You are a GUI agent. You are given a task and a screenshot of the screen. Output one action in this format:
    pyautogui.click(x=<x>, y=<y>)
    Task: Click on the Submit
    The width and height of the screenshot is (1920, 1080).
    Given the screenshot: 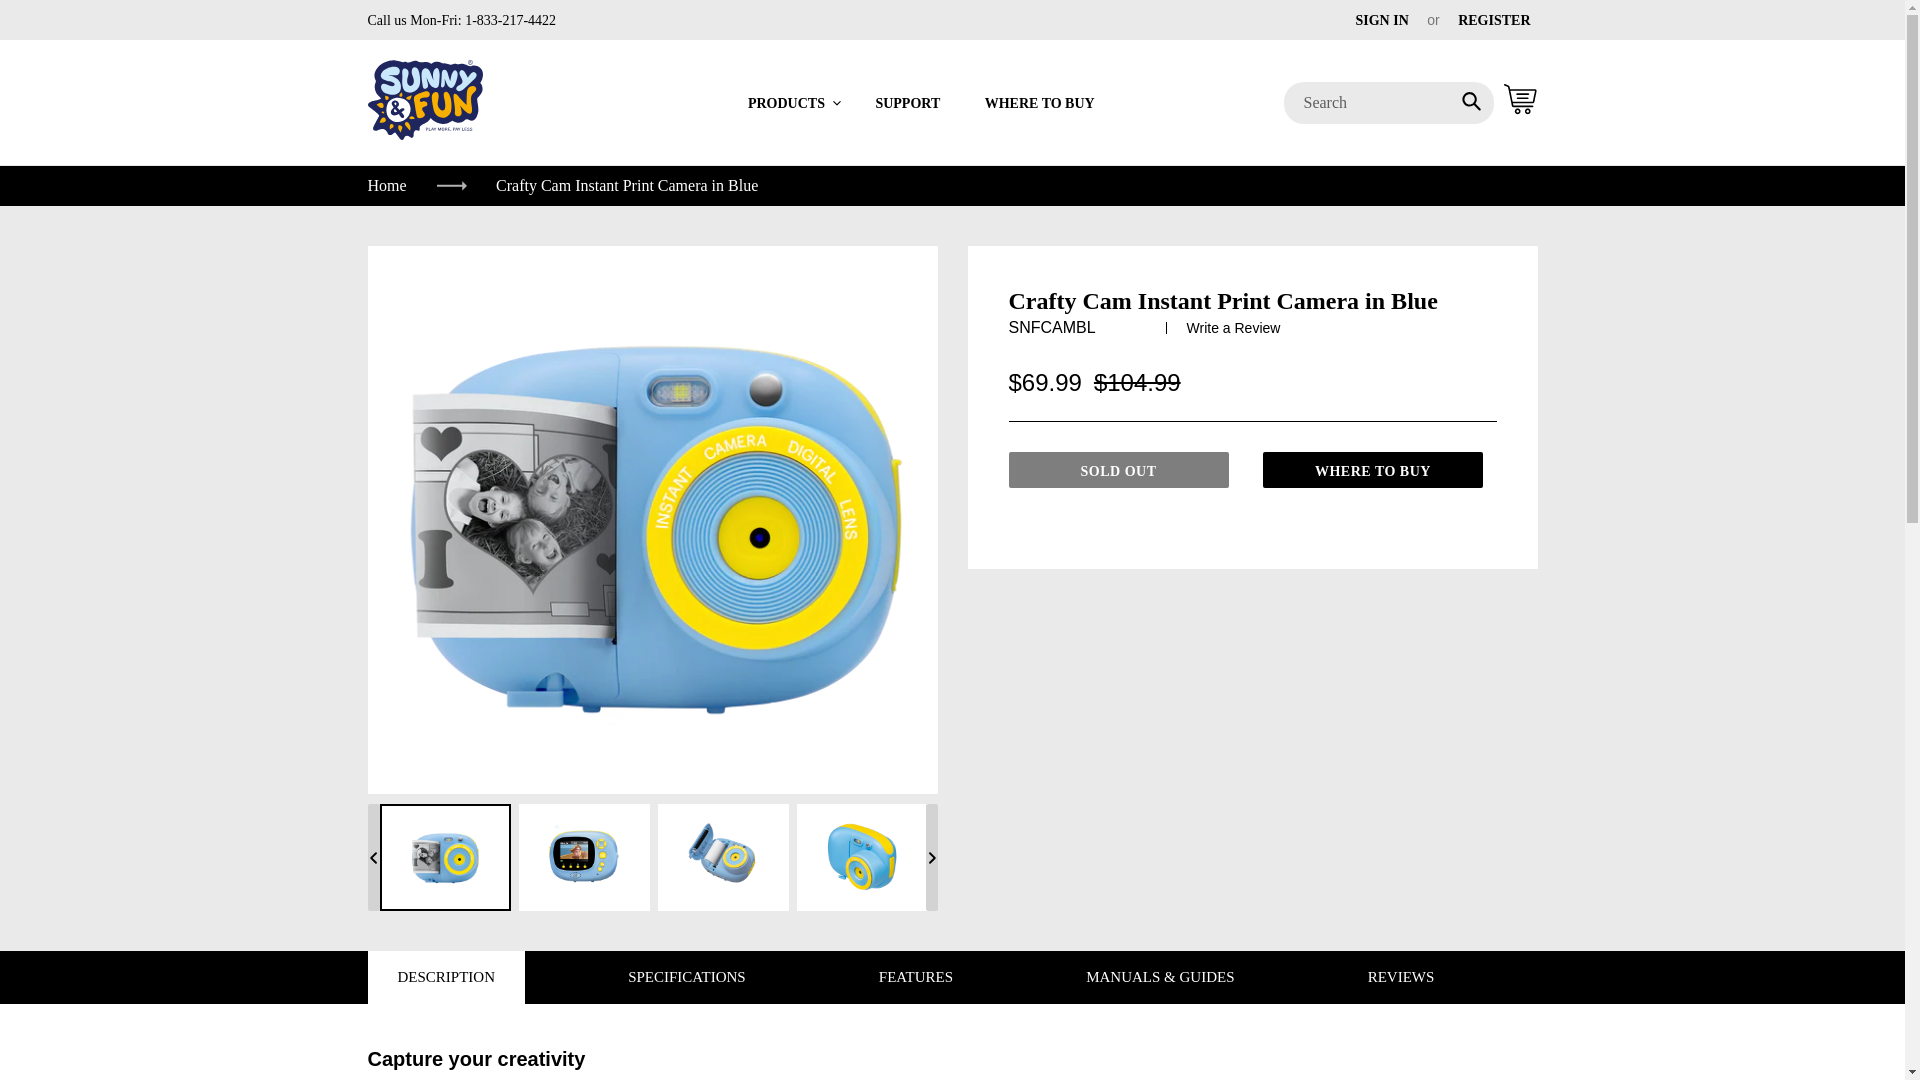 What is the action you would take?
    pyautogui.click(x=1471, y=103)
    